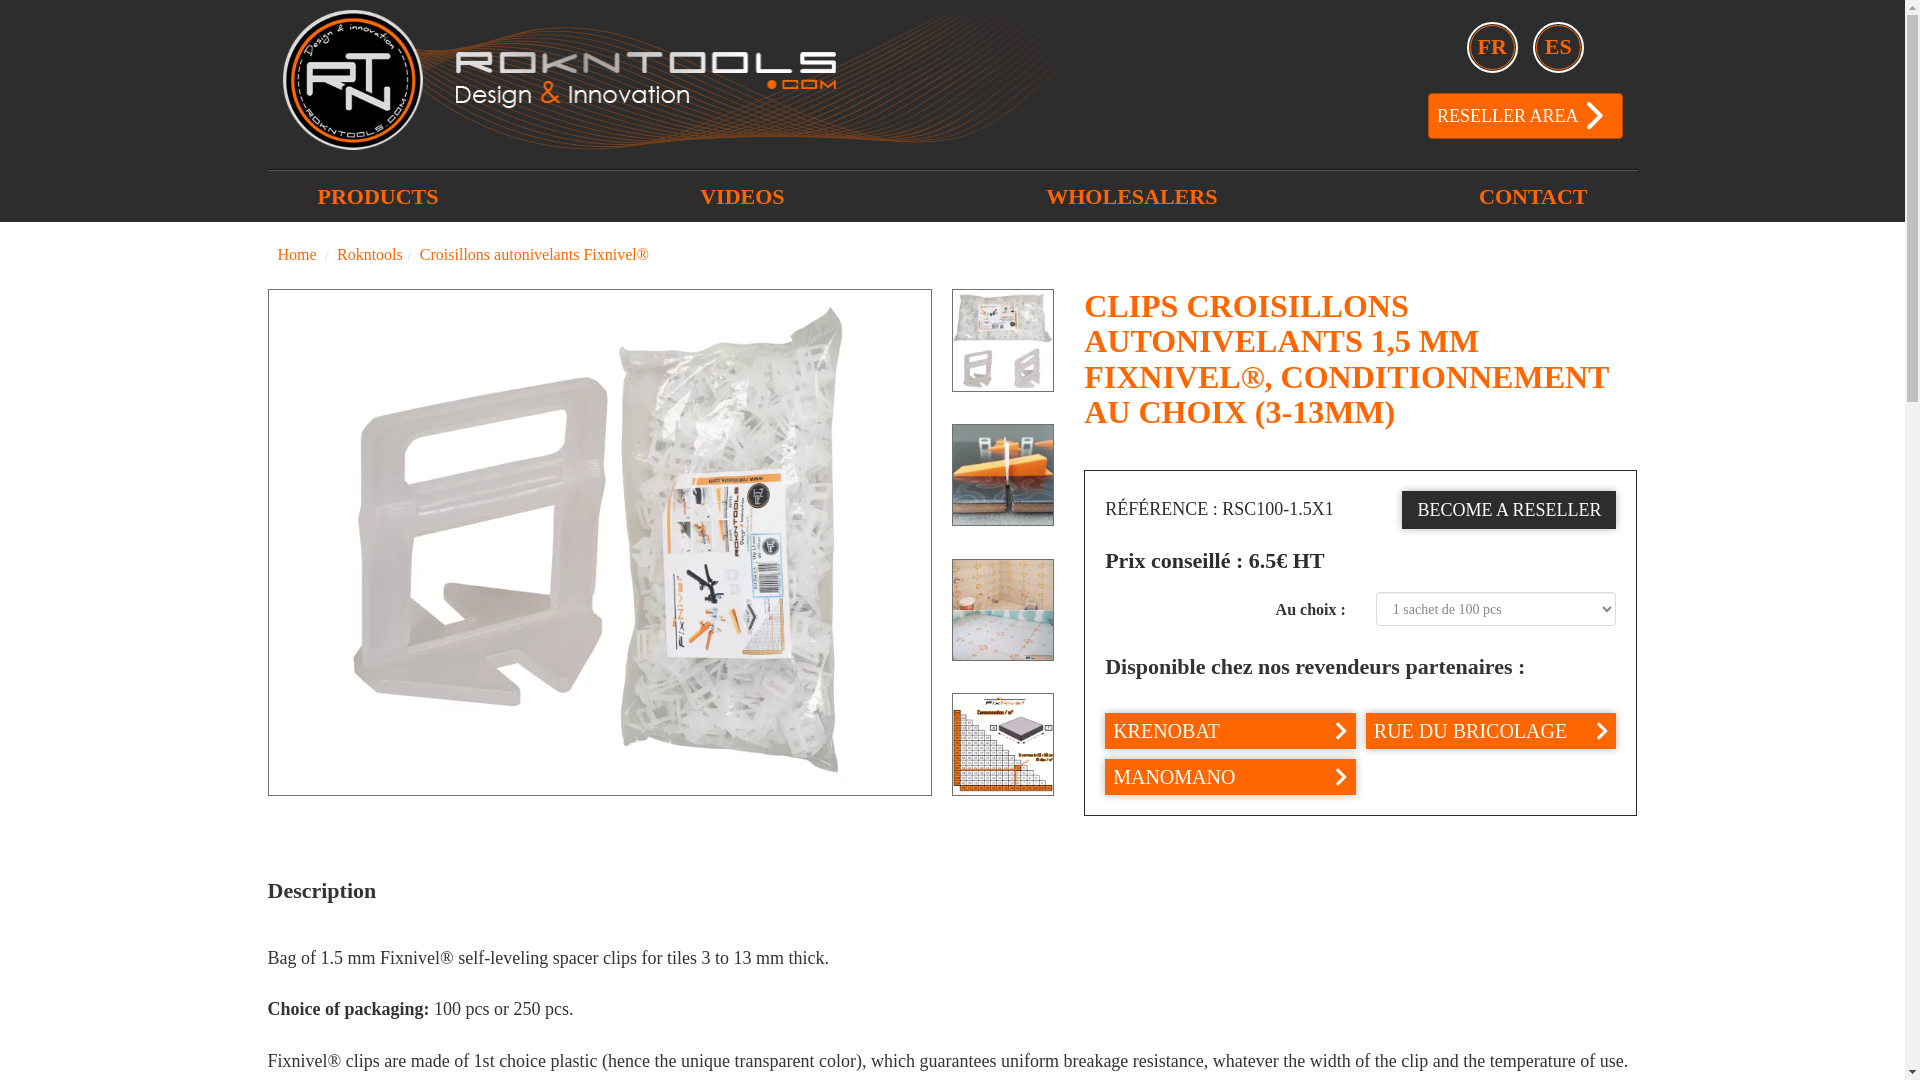  Describe the element at coordinates (742, 196) in the screenshot. I see `VIDEOS` at that location.